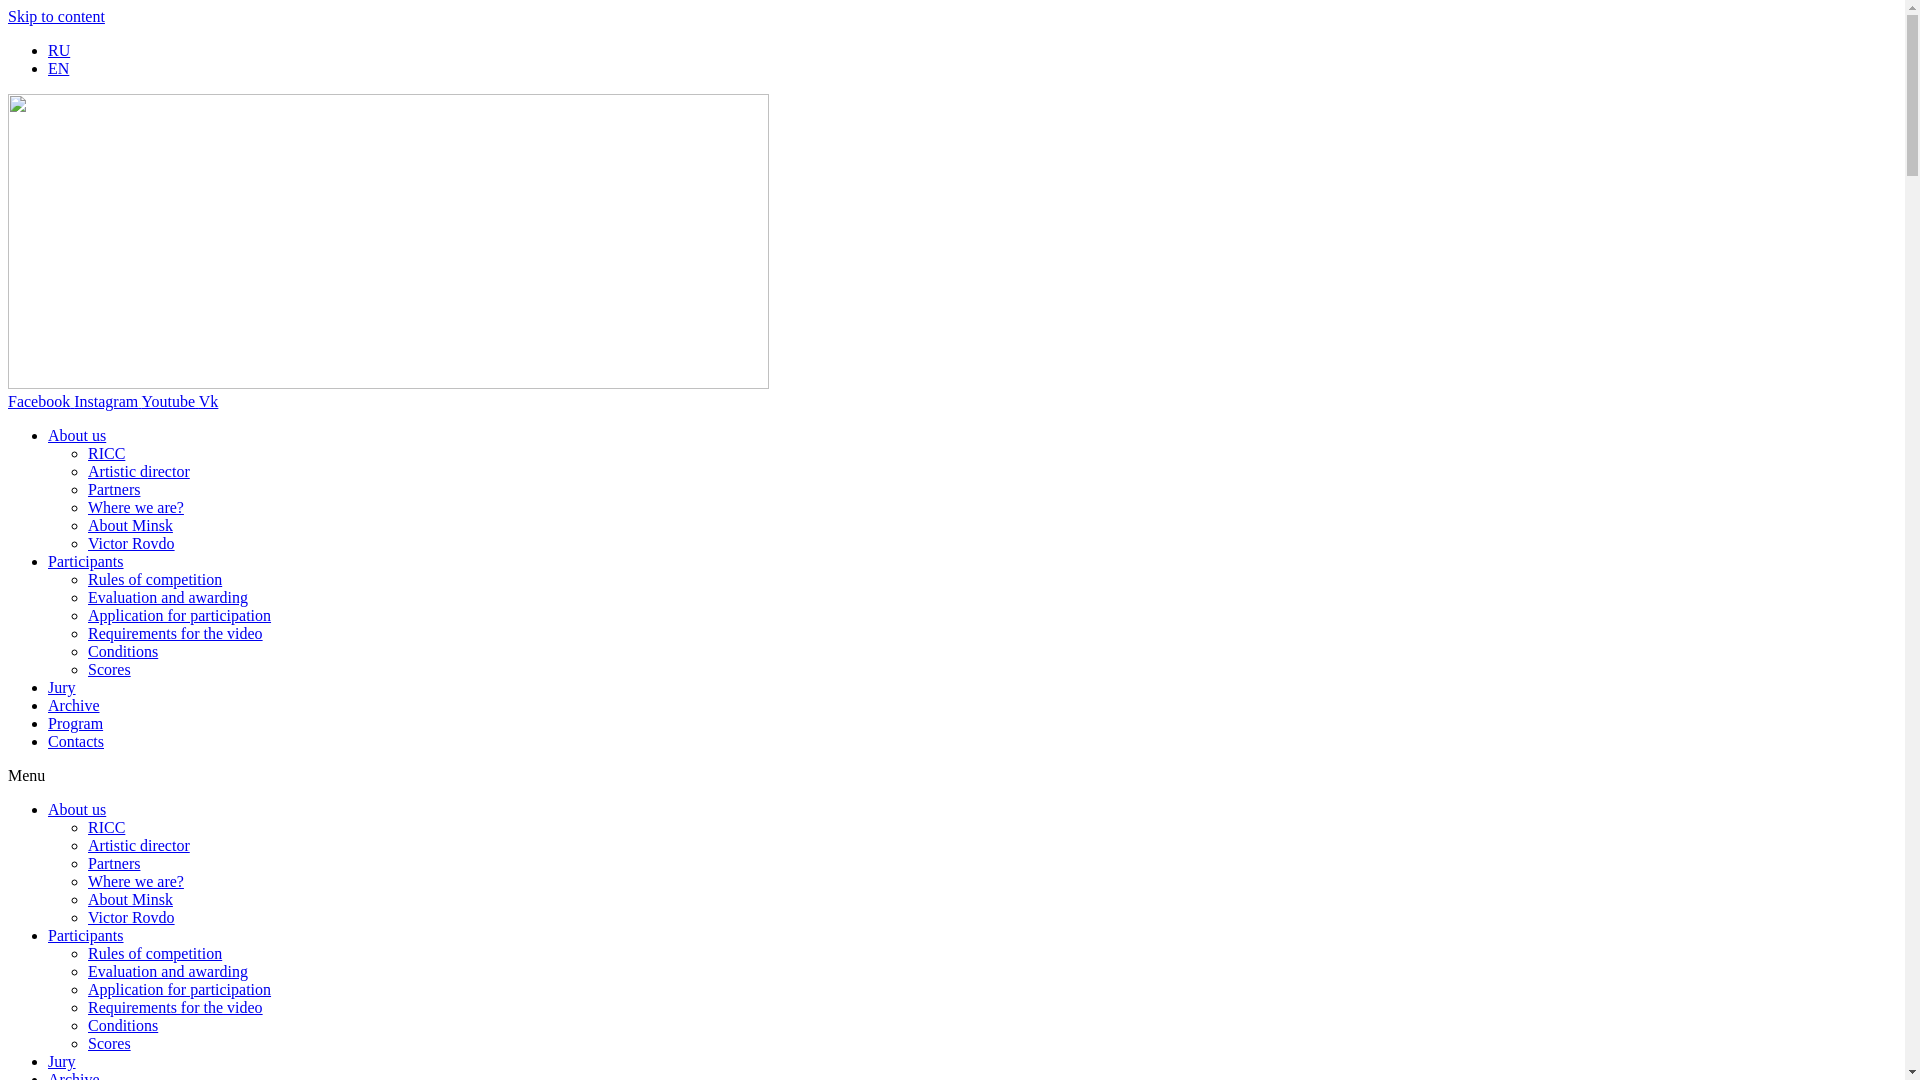 The height and width of the screenshot is (1080, 1920). What do you see at coordinates (114, 864) in the screenshot?
I see `Partners` at bounding box center [114, 864].